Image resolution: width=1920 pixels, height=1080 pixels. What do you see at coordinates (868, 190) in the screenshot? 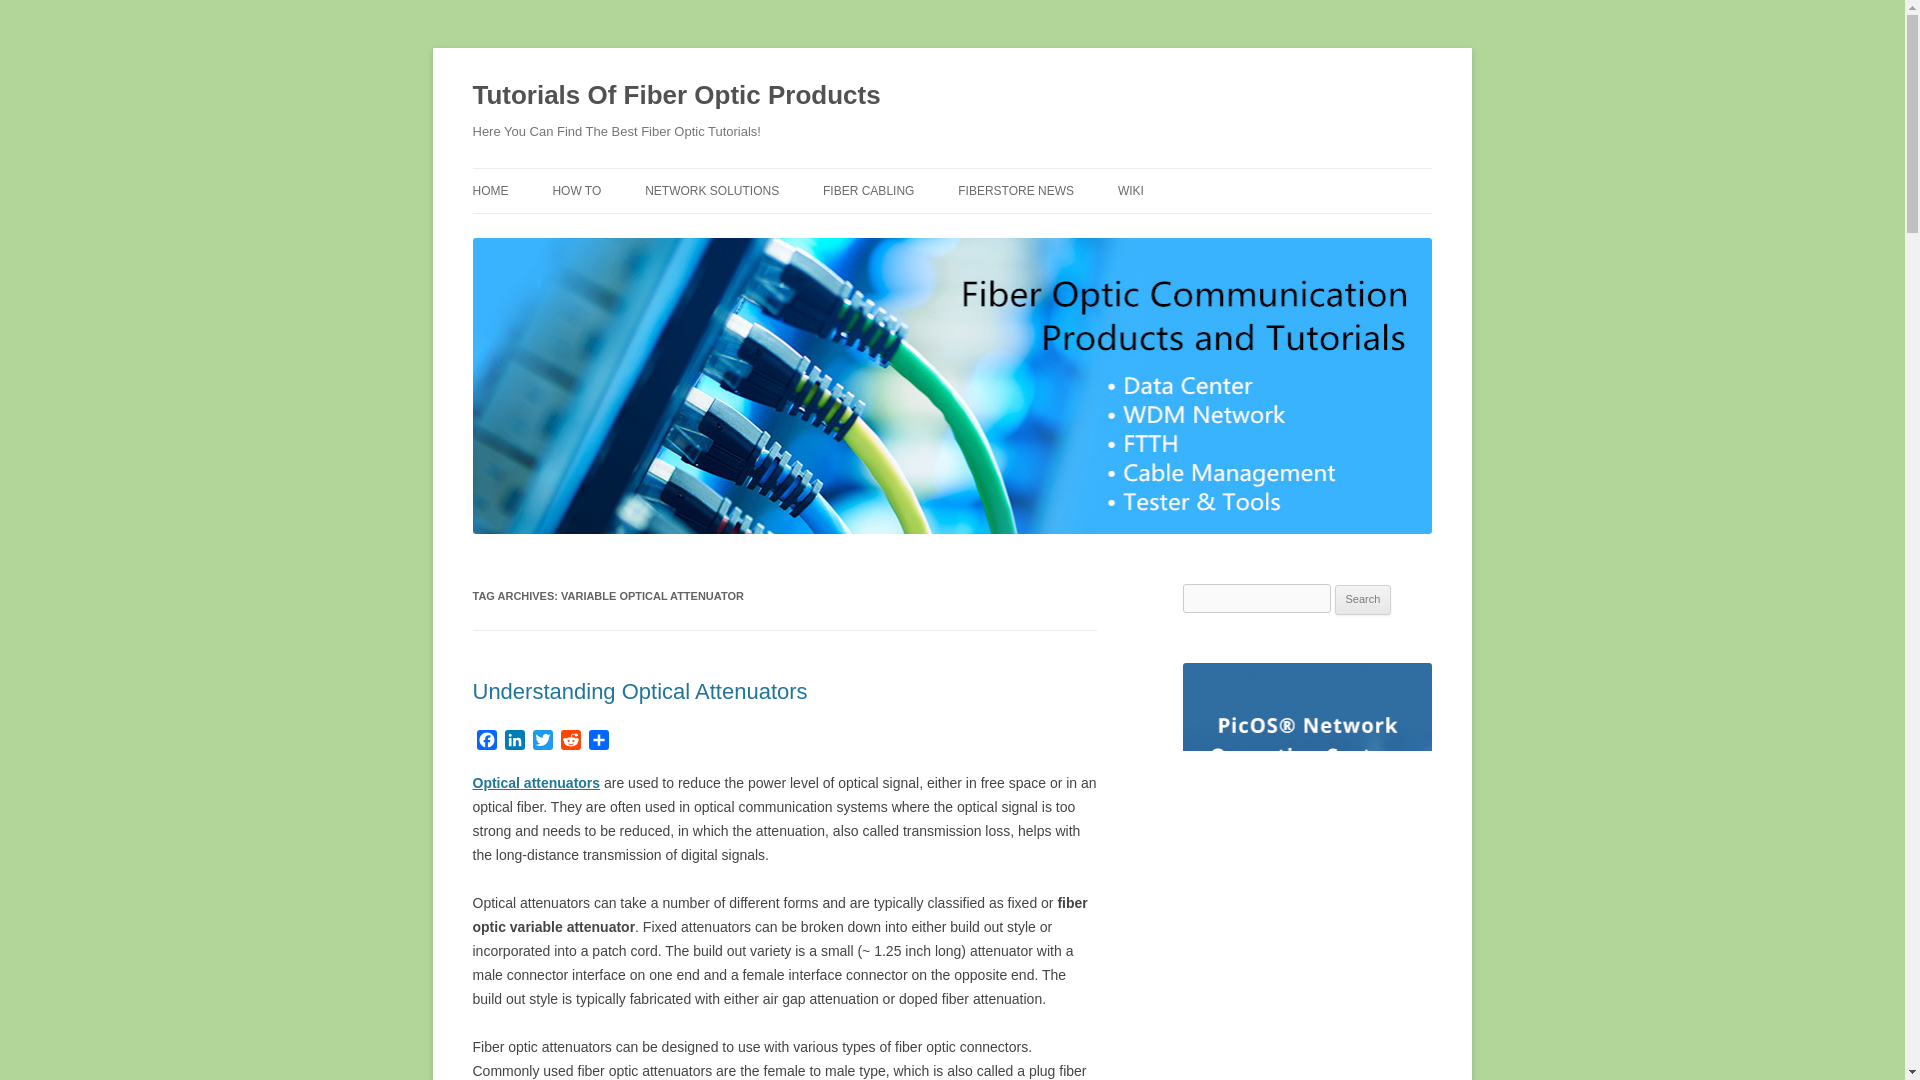
I see `FIBER CABLING` at bounding box center [868, 190].